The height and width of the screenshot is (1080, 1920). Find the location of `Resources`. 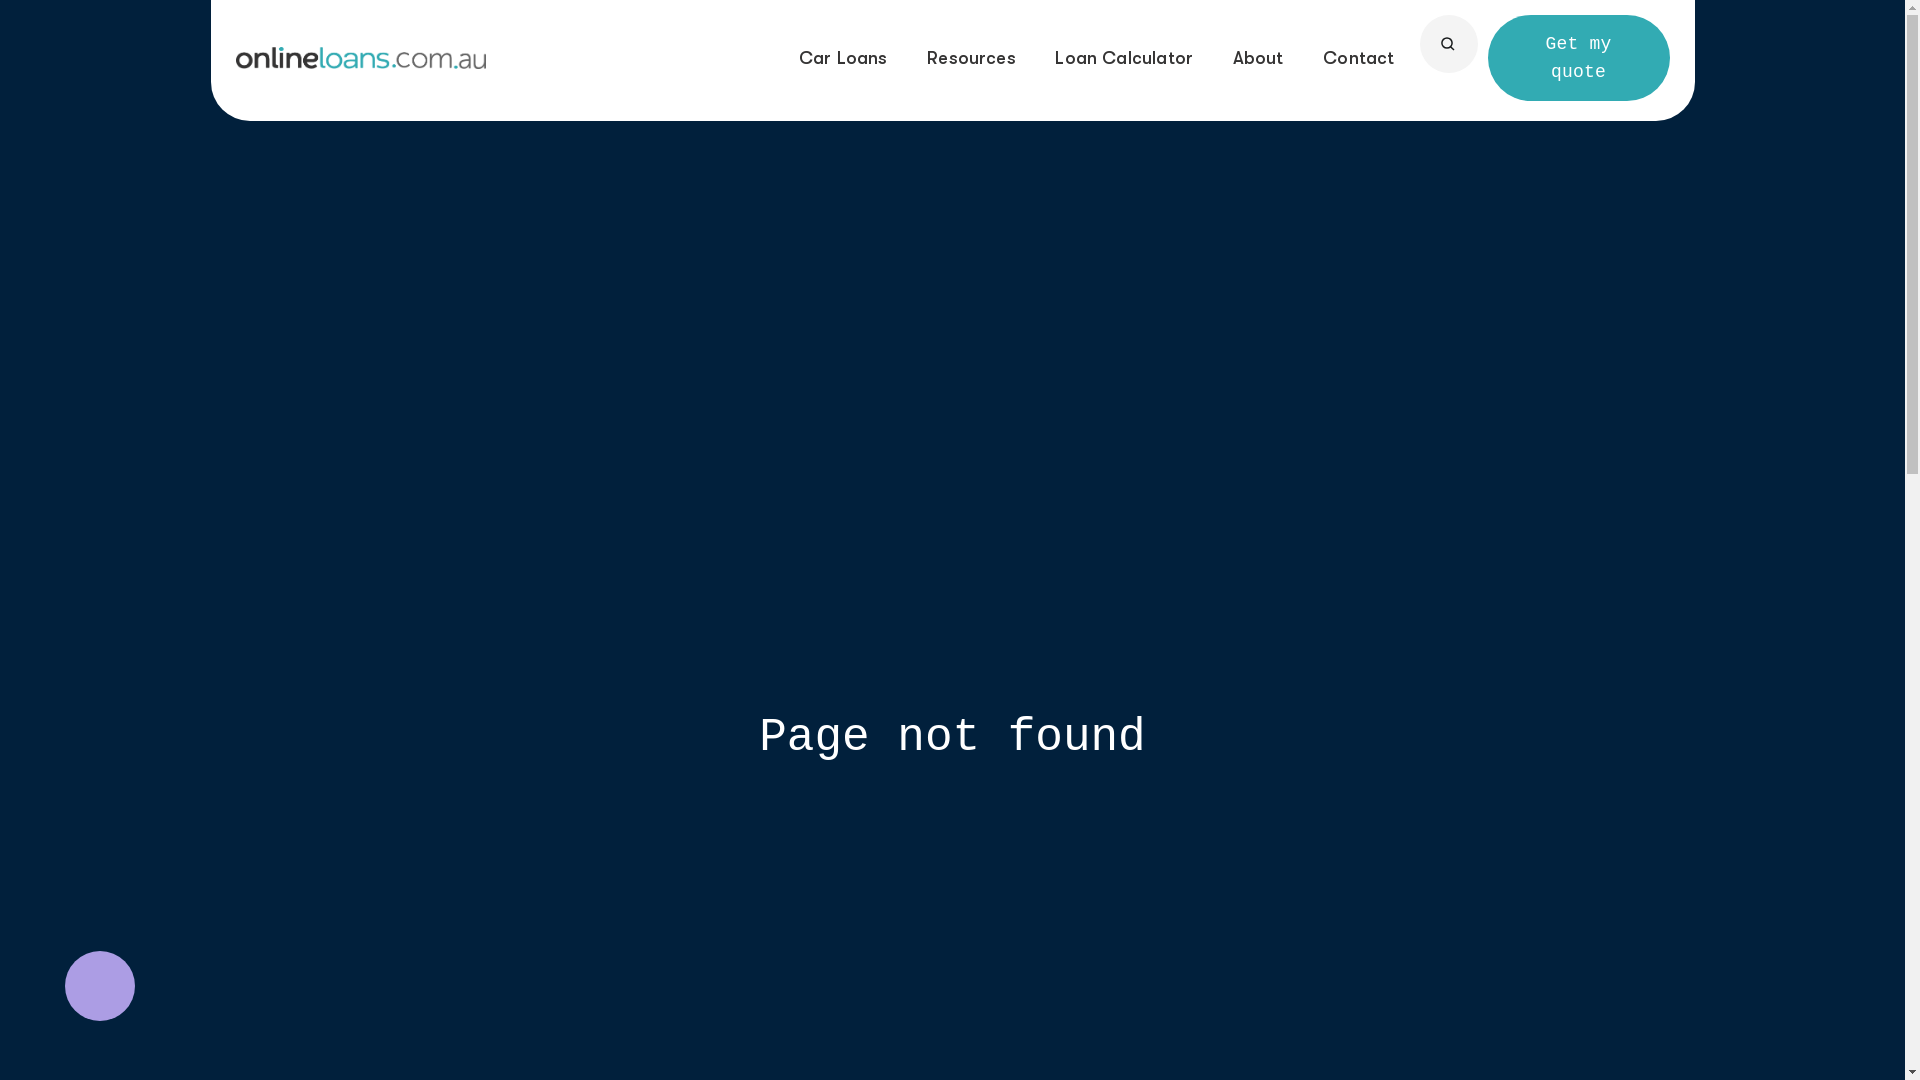

Resources is located at coordinates (972, 58).